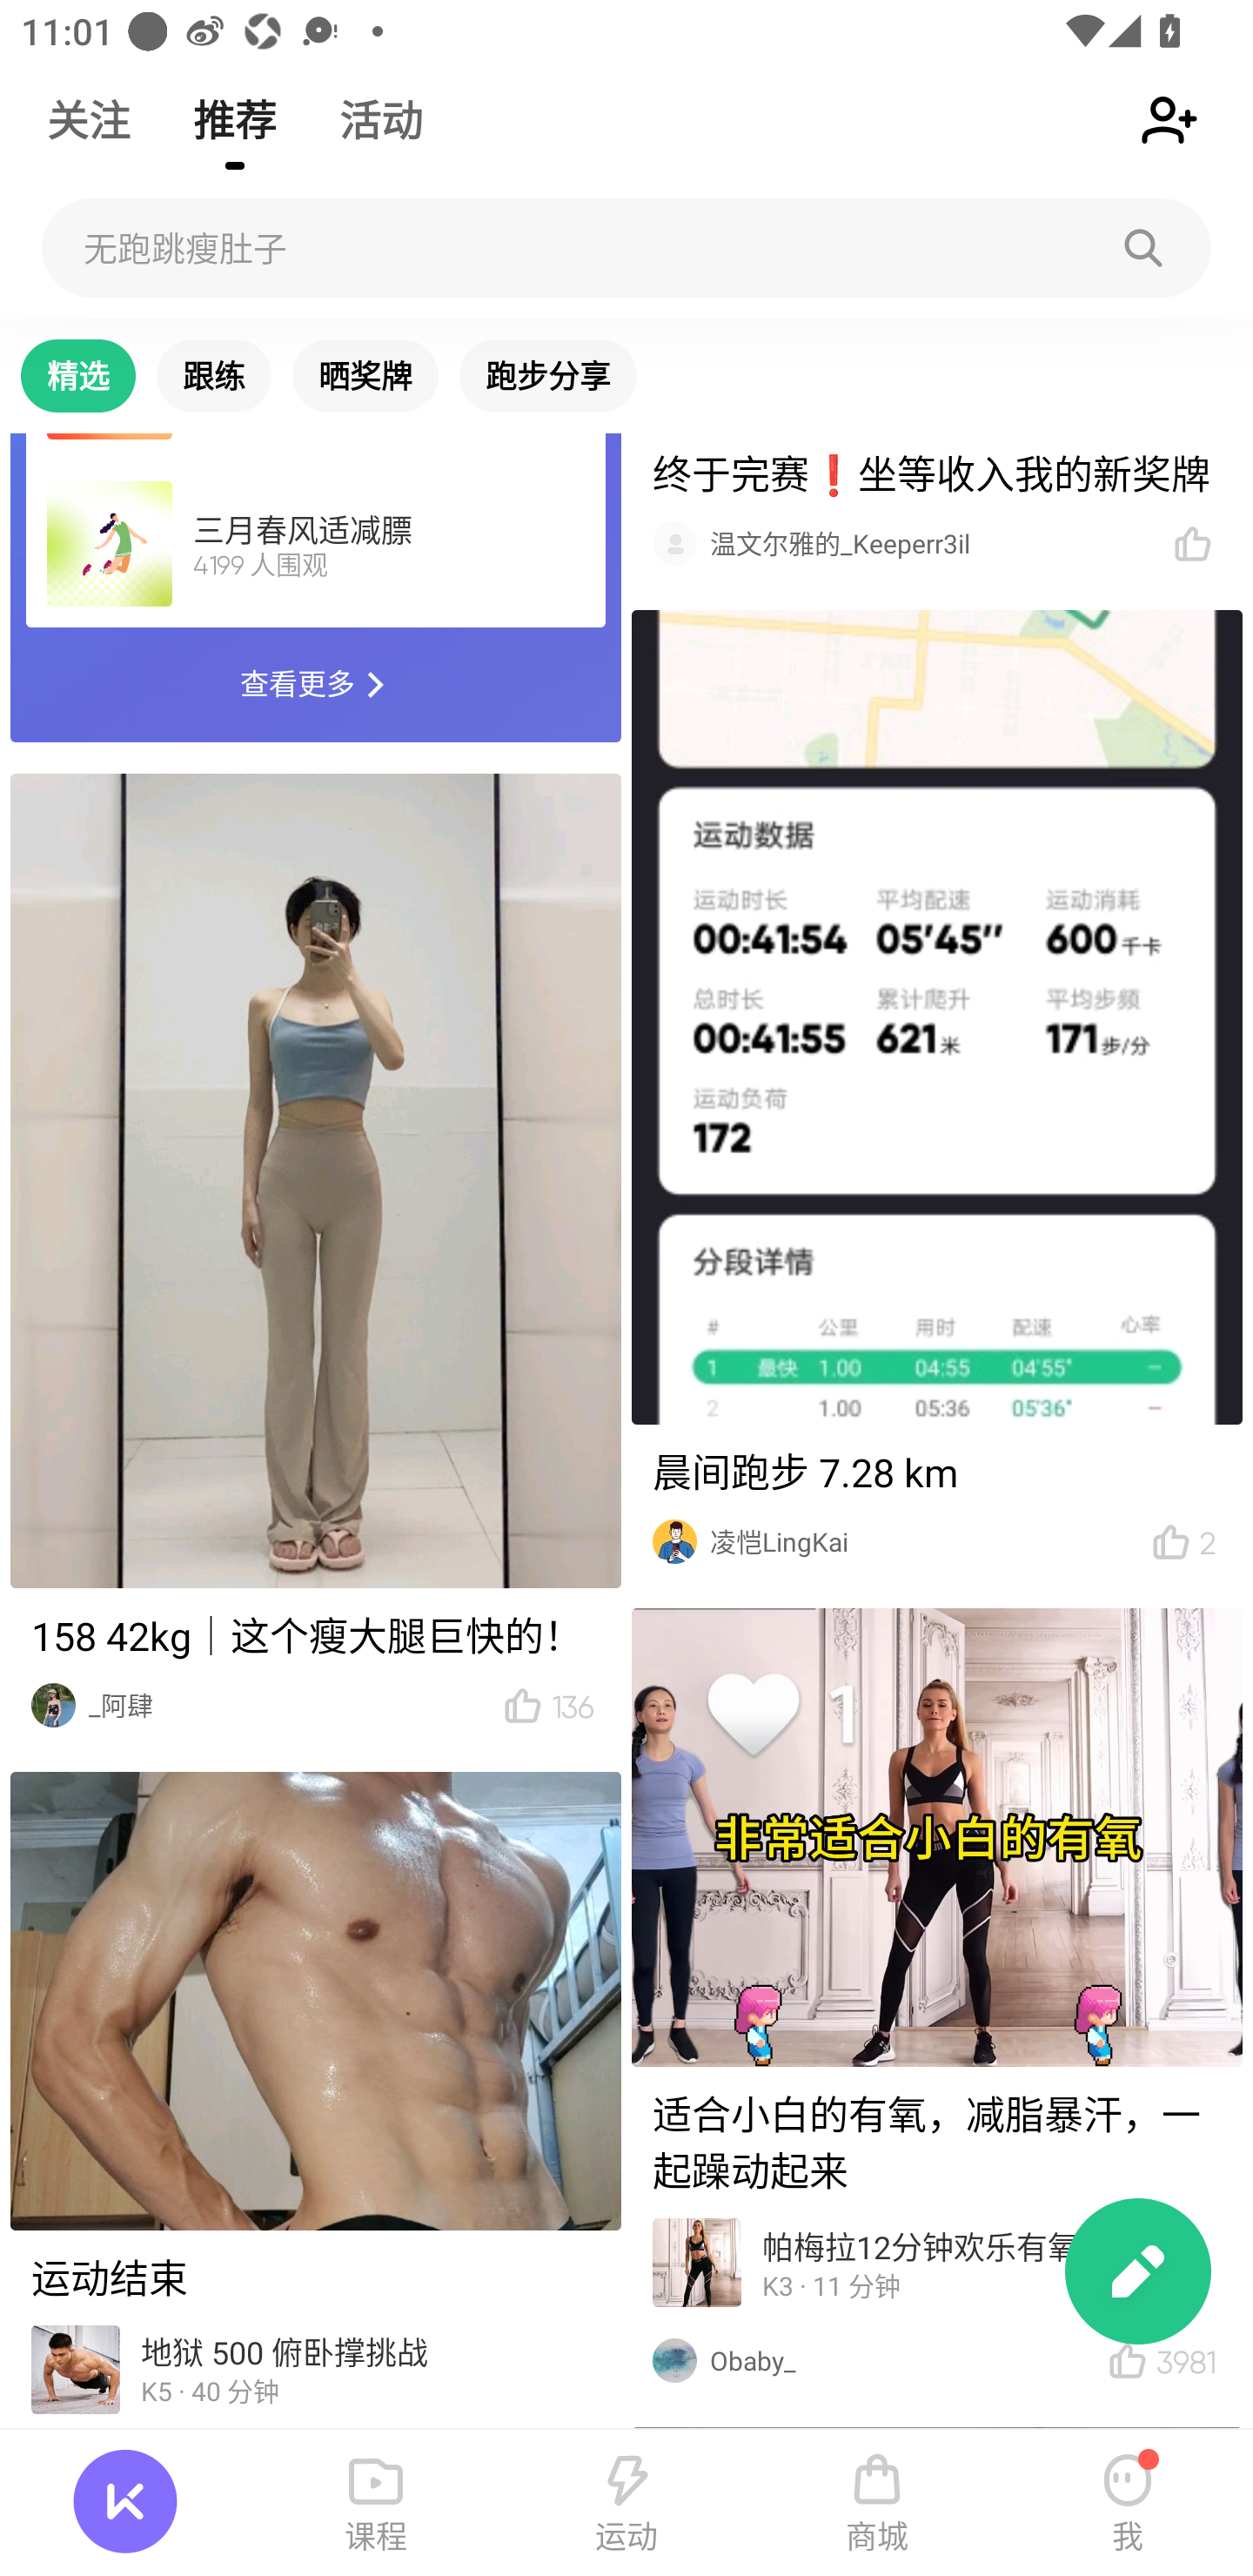  I want to click on 凌恺LingKai, so click(914, 1541).